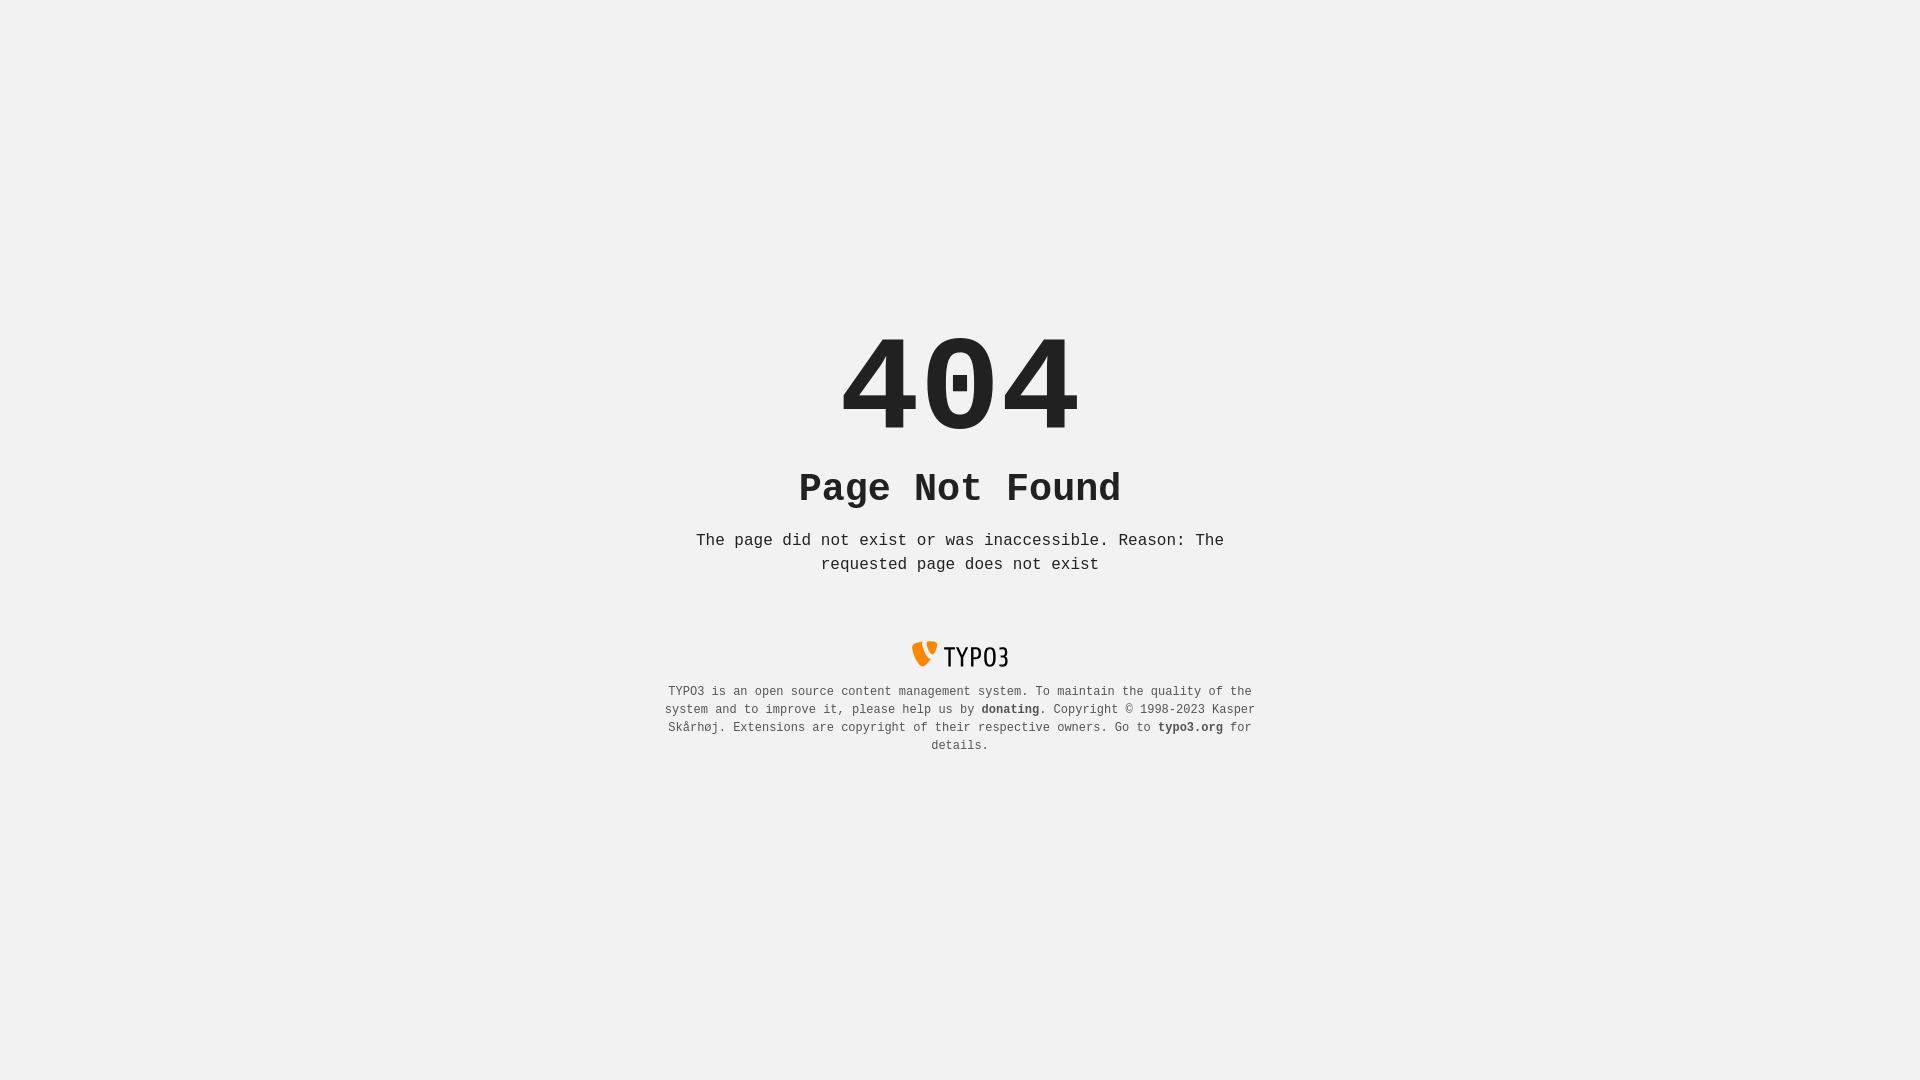  Describe the element at coordinates (1190, 728) in the screenshot. I see `typo3.org` at that location.